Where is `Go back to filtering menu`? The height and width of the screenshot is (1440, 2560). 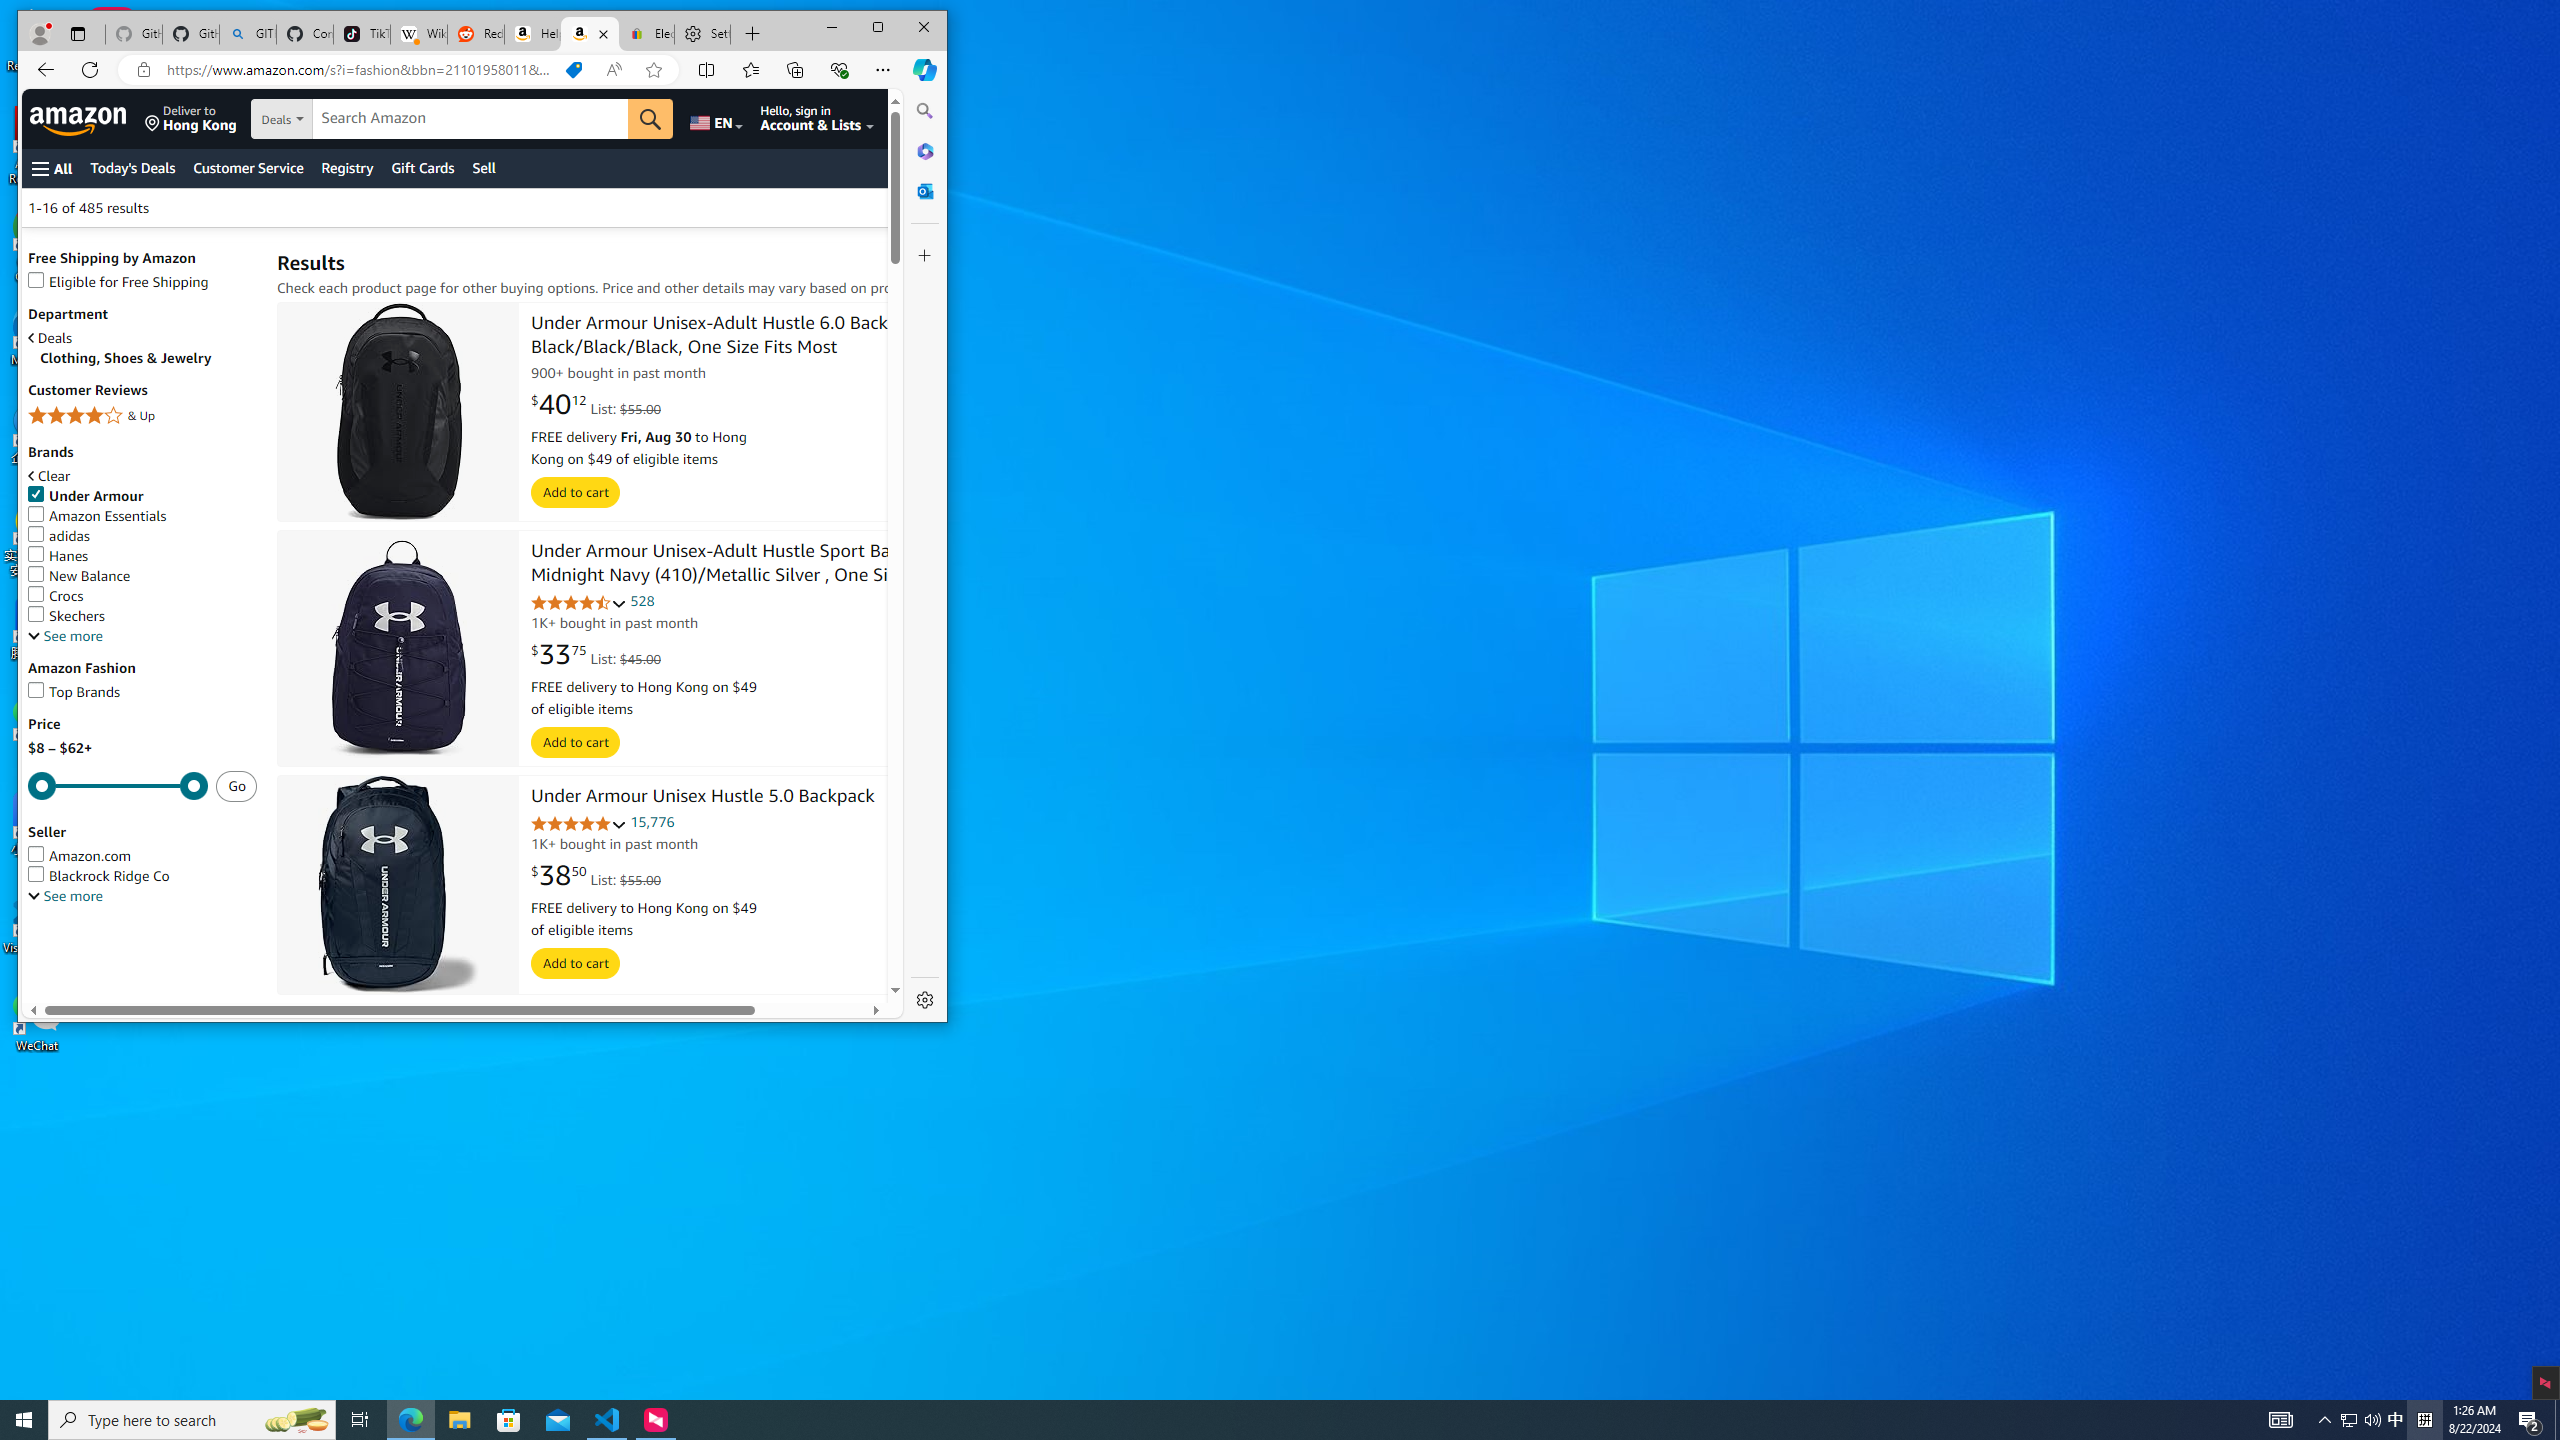 Go back to filtering menu is located at coordinates (142, 516).